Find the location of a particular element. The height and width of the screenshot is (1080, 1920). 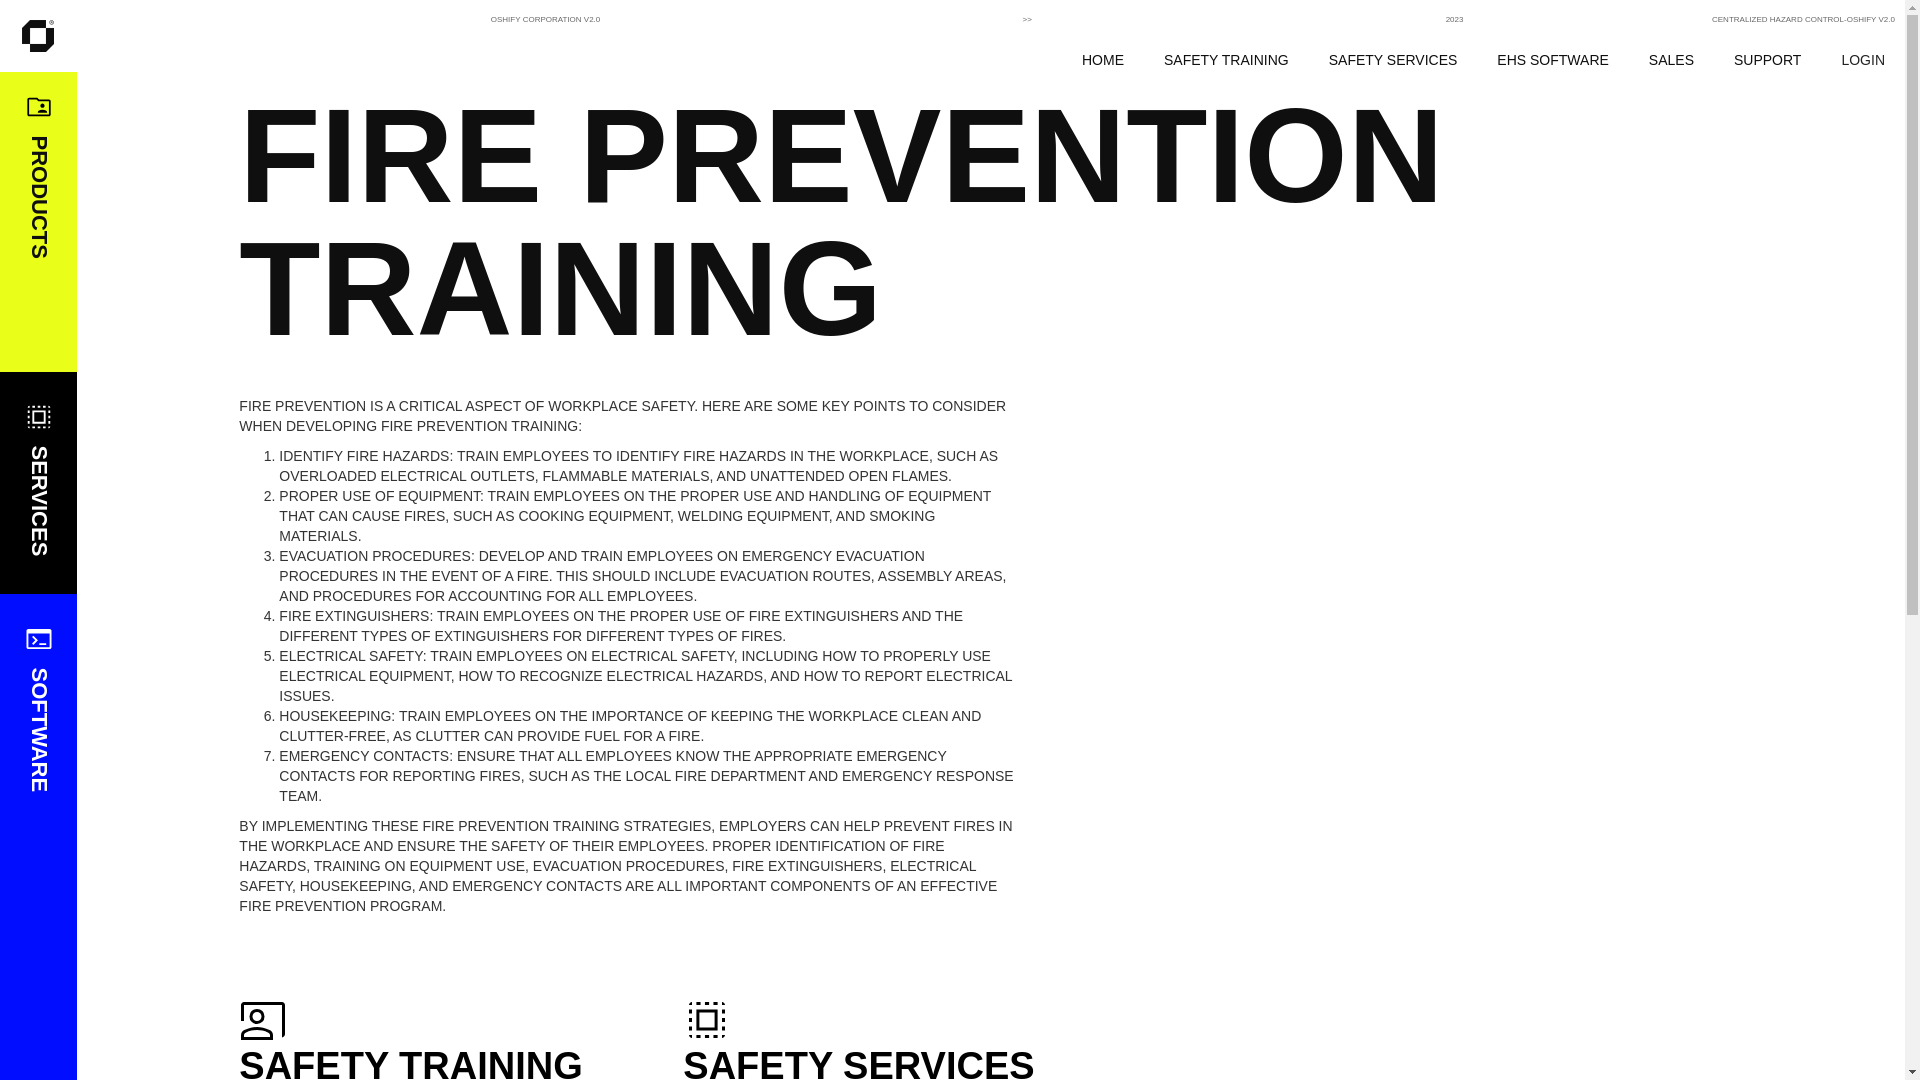

HOME is located at coordinates (1102, 60).